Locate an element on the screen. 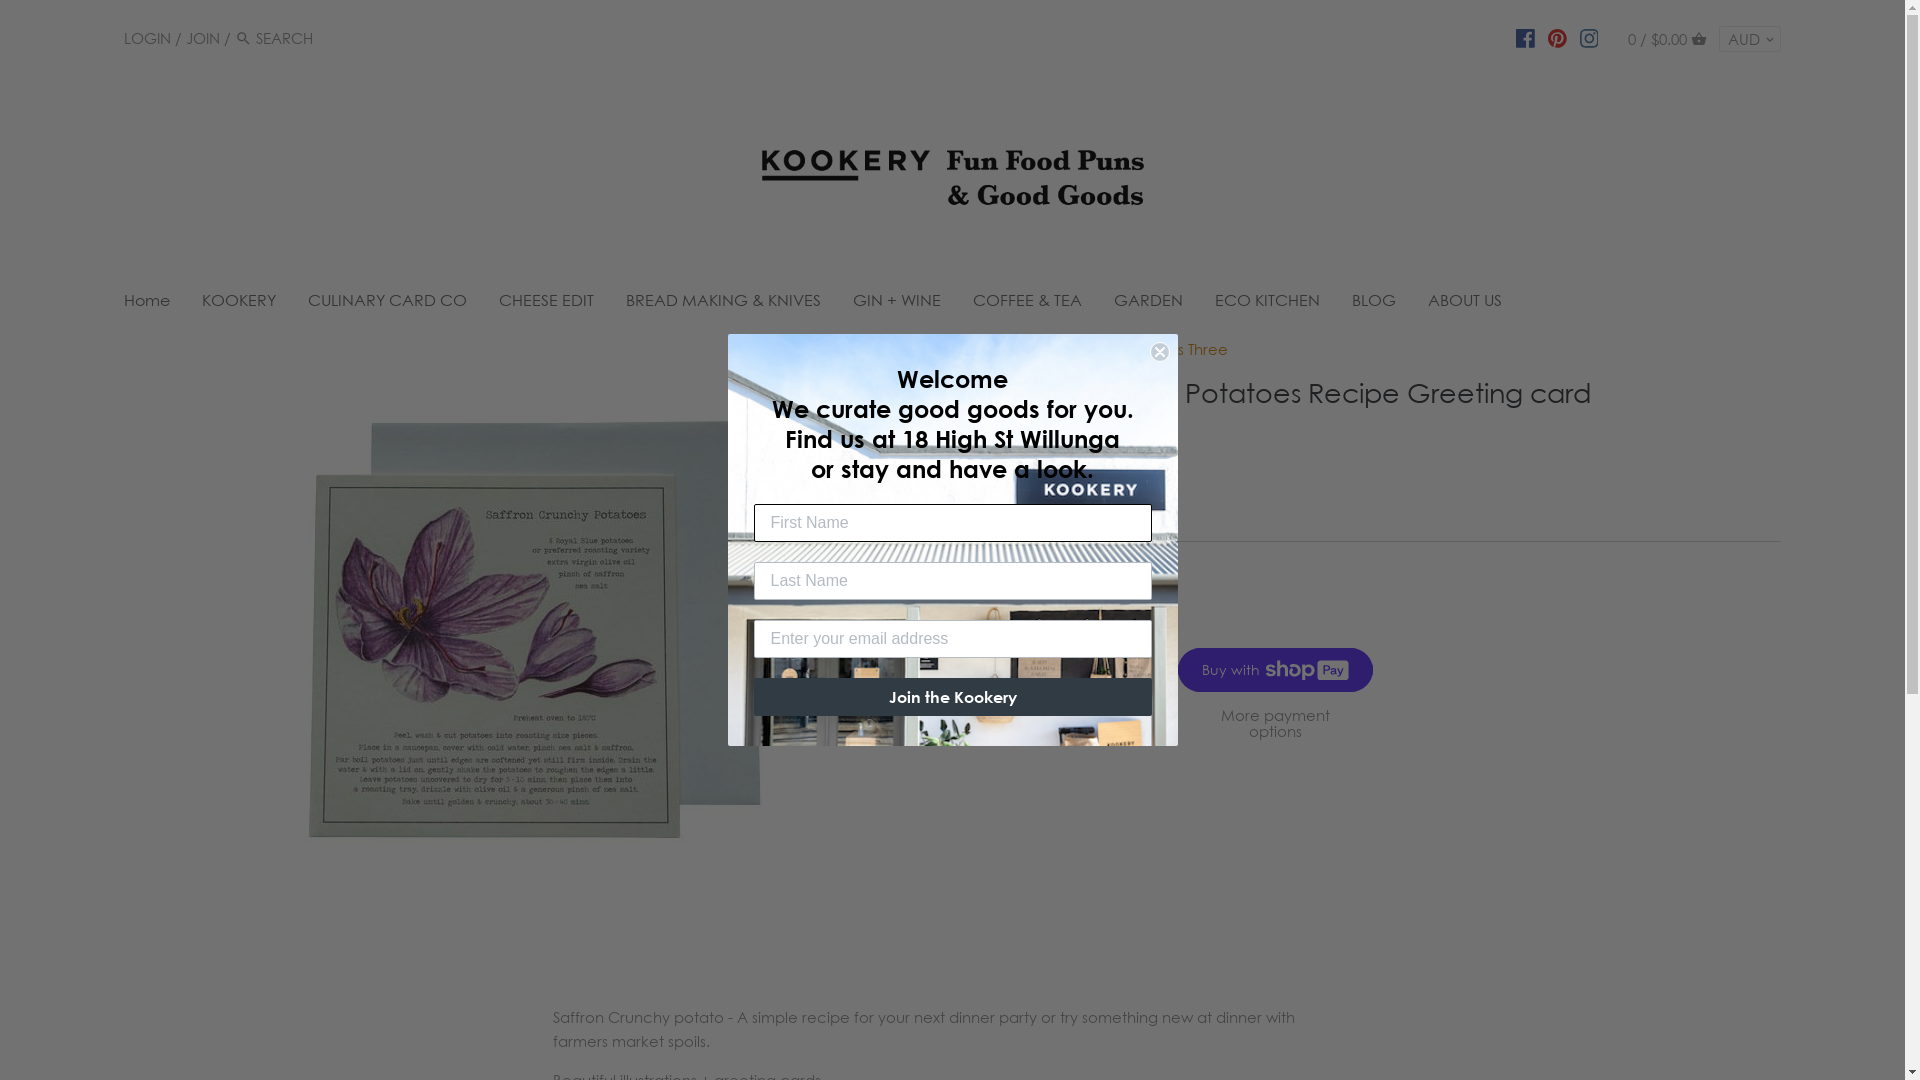  Twitter is located at coordinates (1064, 498).